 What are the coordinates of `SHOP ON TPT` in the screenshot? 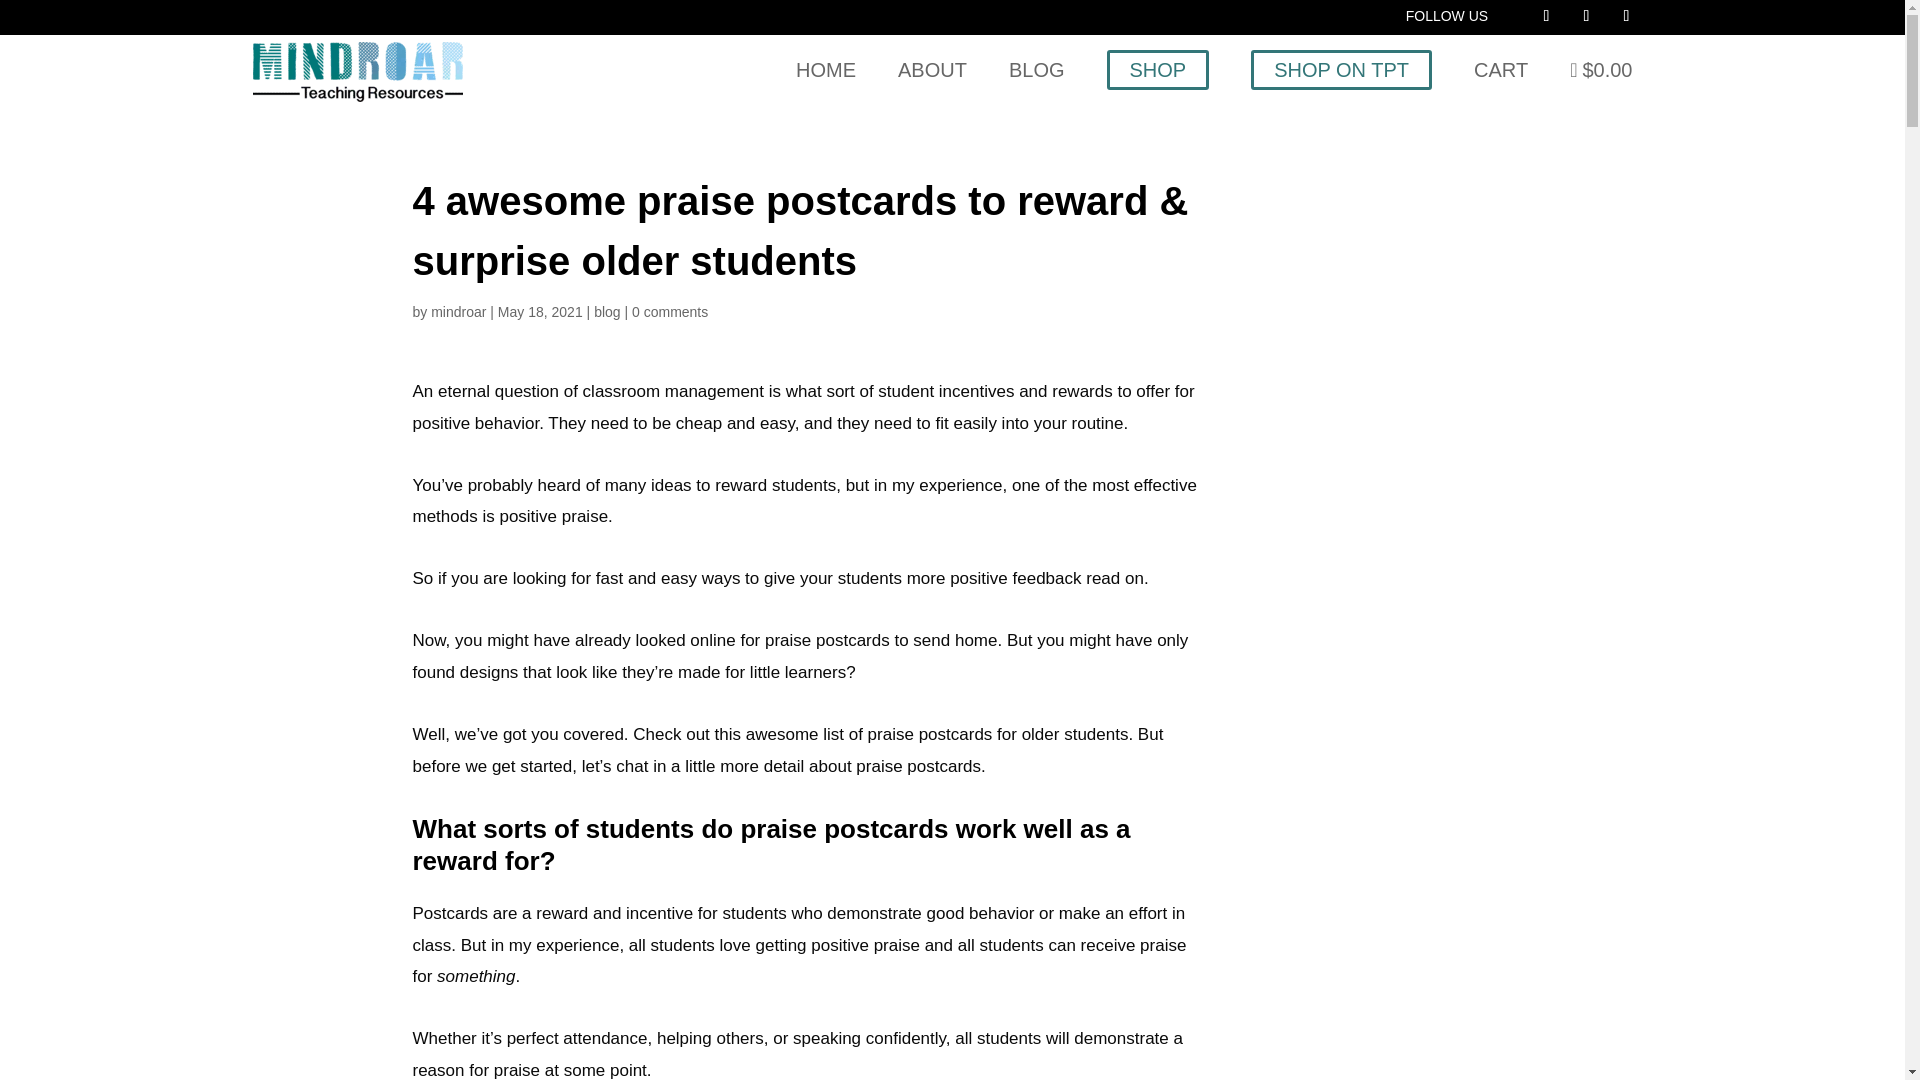 It's located at (1342, 69).